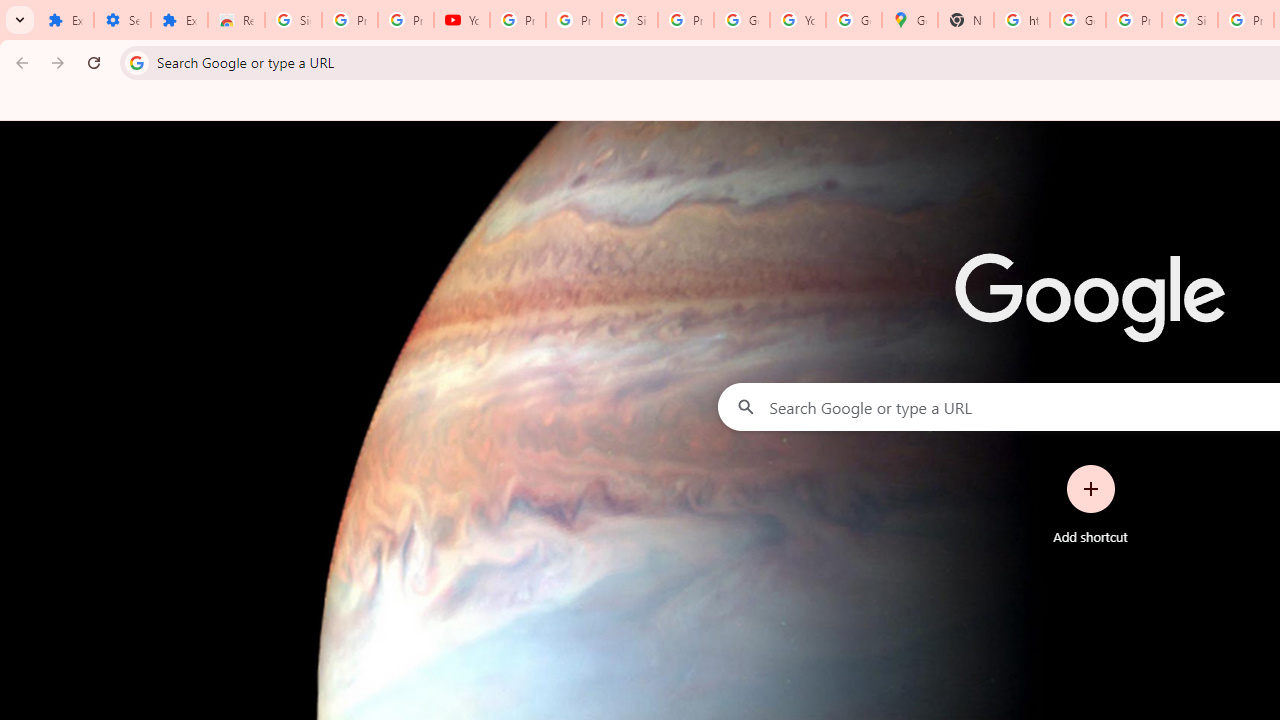  Describe the element at coordinates (1090, 504) in the screenshot. I see `Add shortcut` at that location.